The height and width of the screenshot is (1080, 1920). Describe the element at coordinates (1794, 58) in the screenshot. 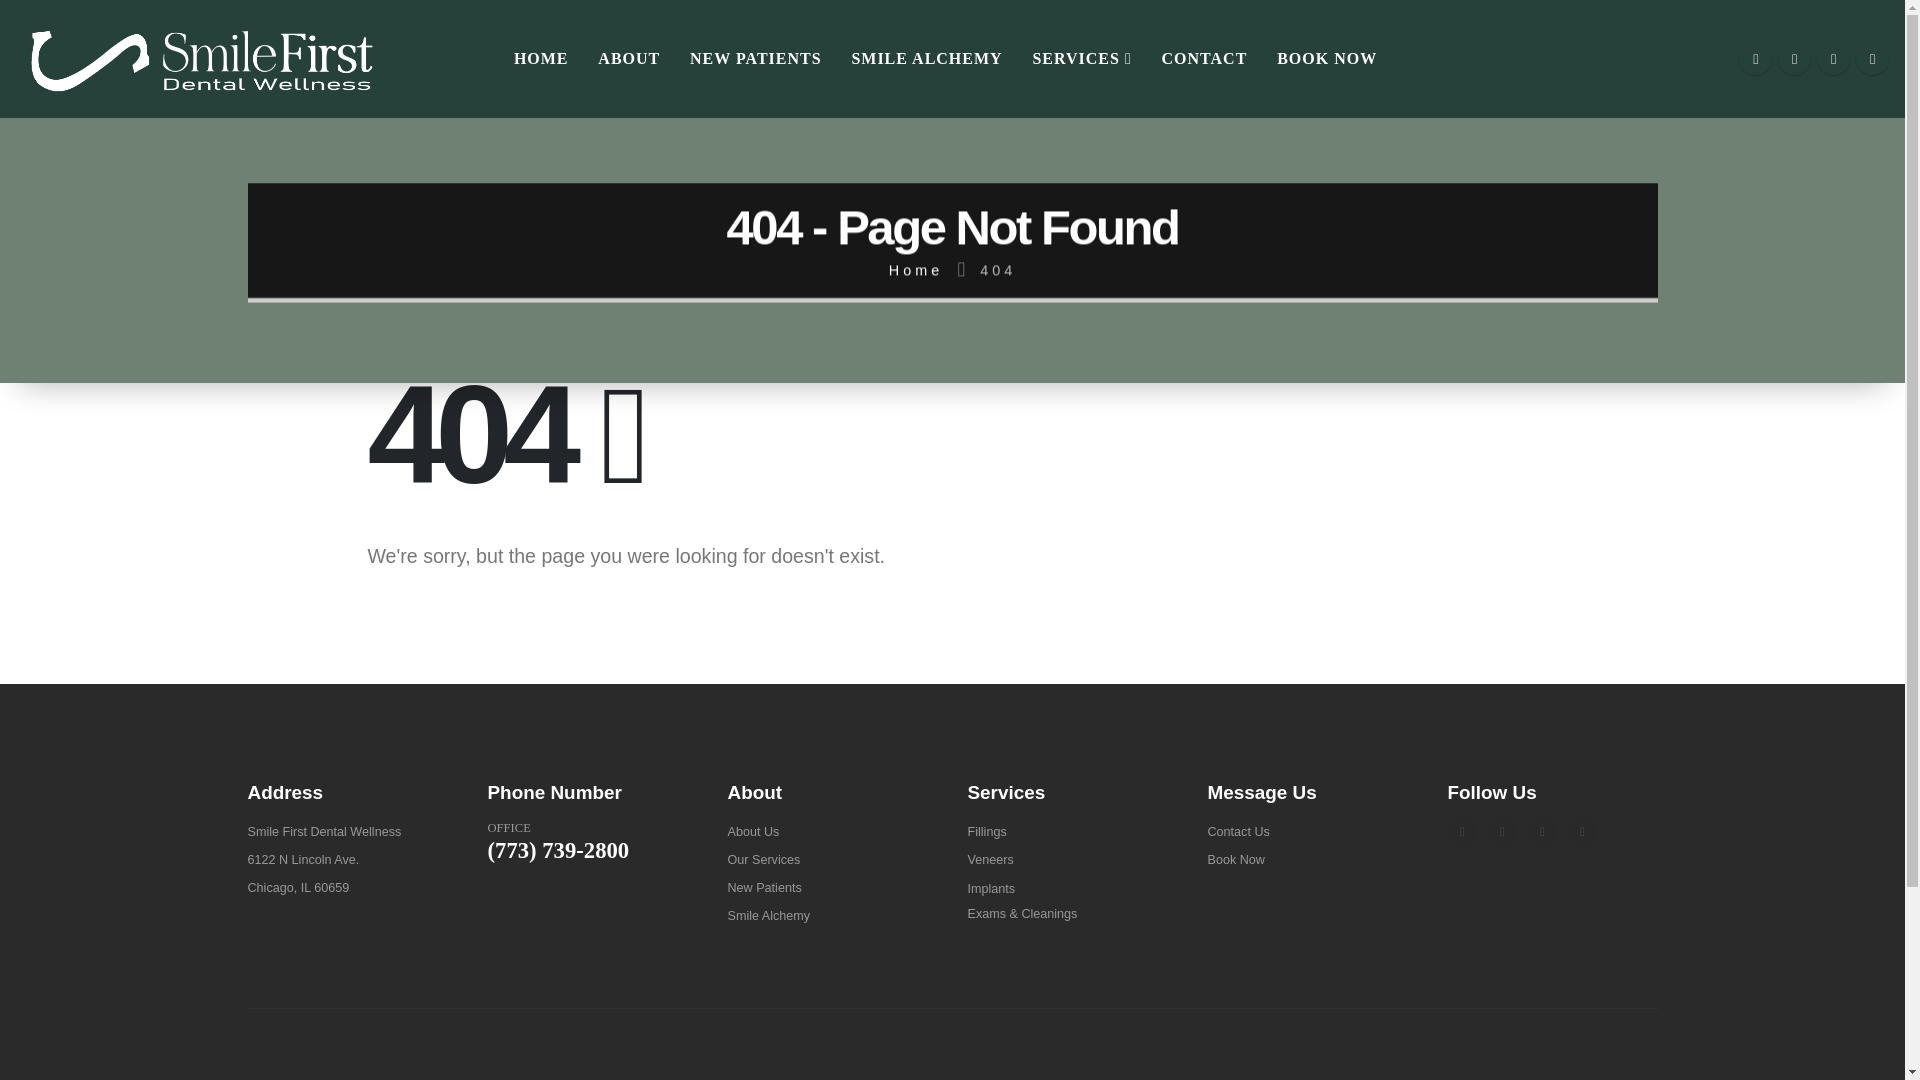

I see `Youtube` at that location.